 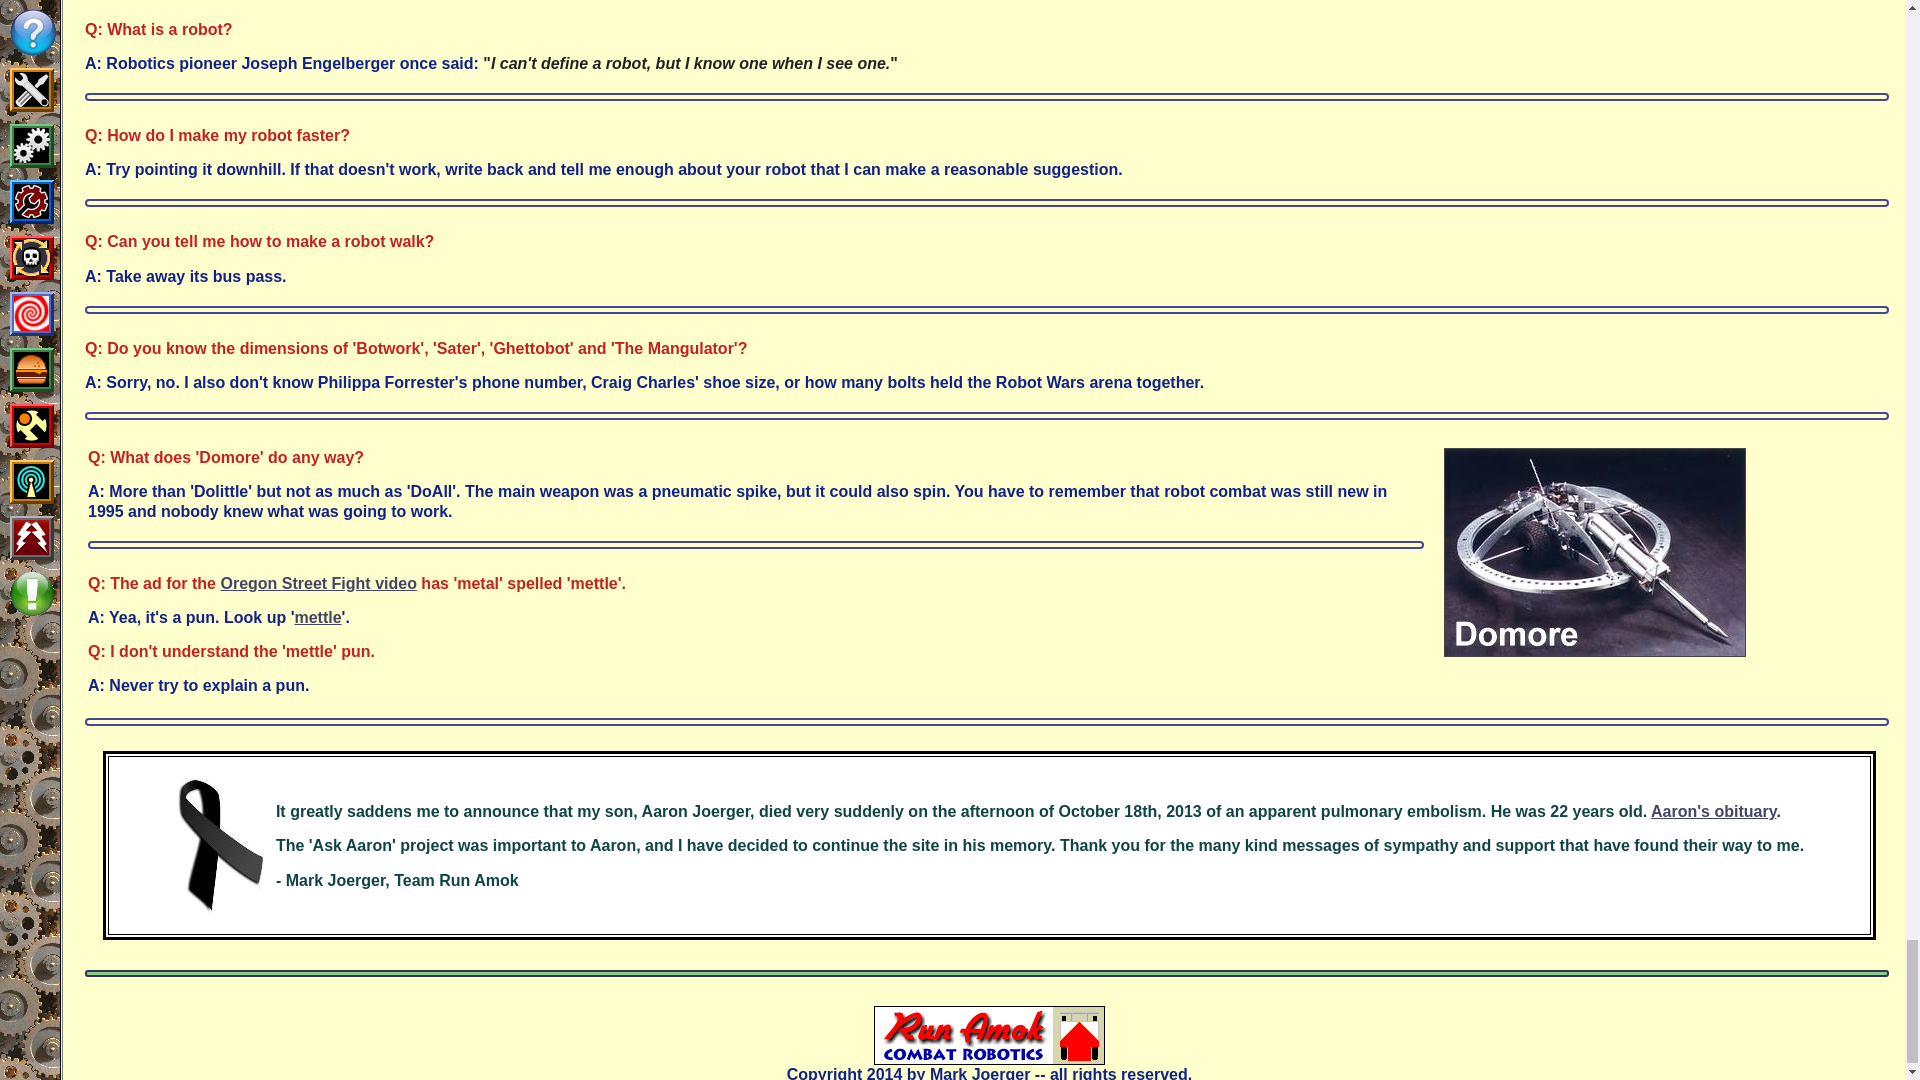 What do you see at coordinates (318, 582) in the screenshot?
I see `Oregon Street Fight video` at bounding box center [318, 582].